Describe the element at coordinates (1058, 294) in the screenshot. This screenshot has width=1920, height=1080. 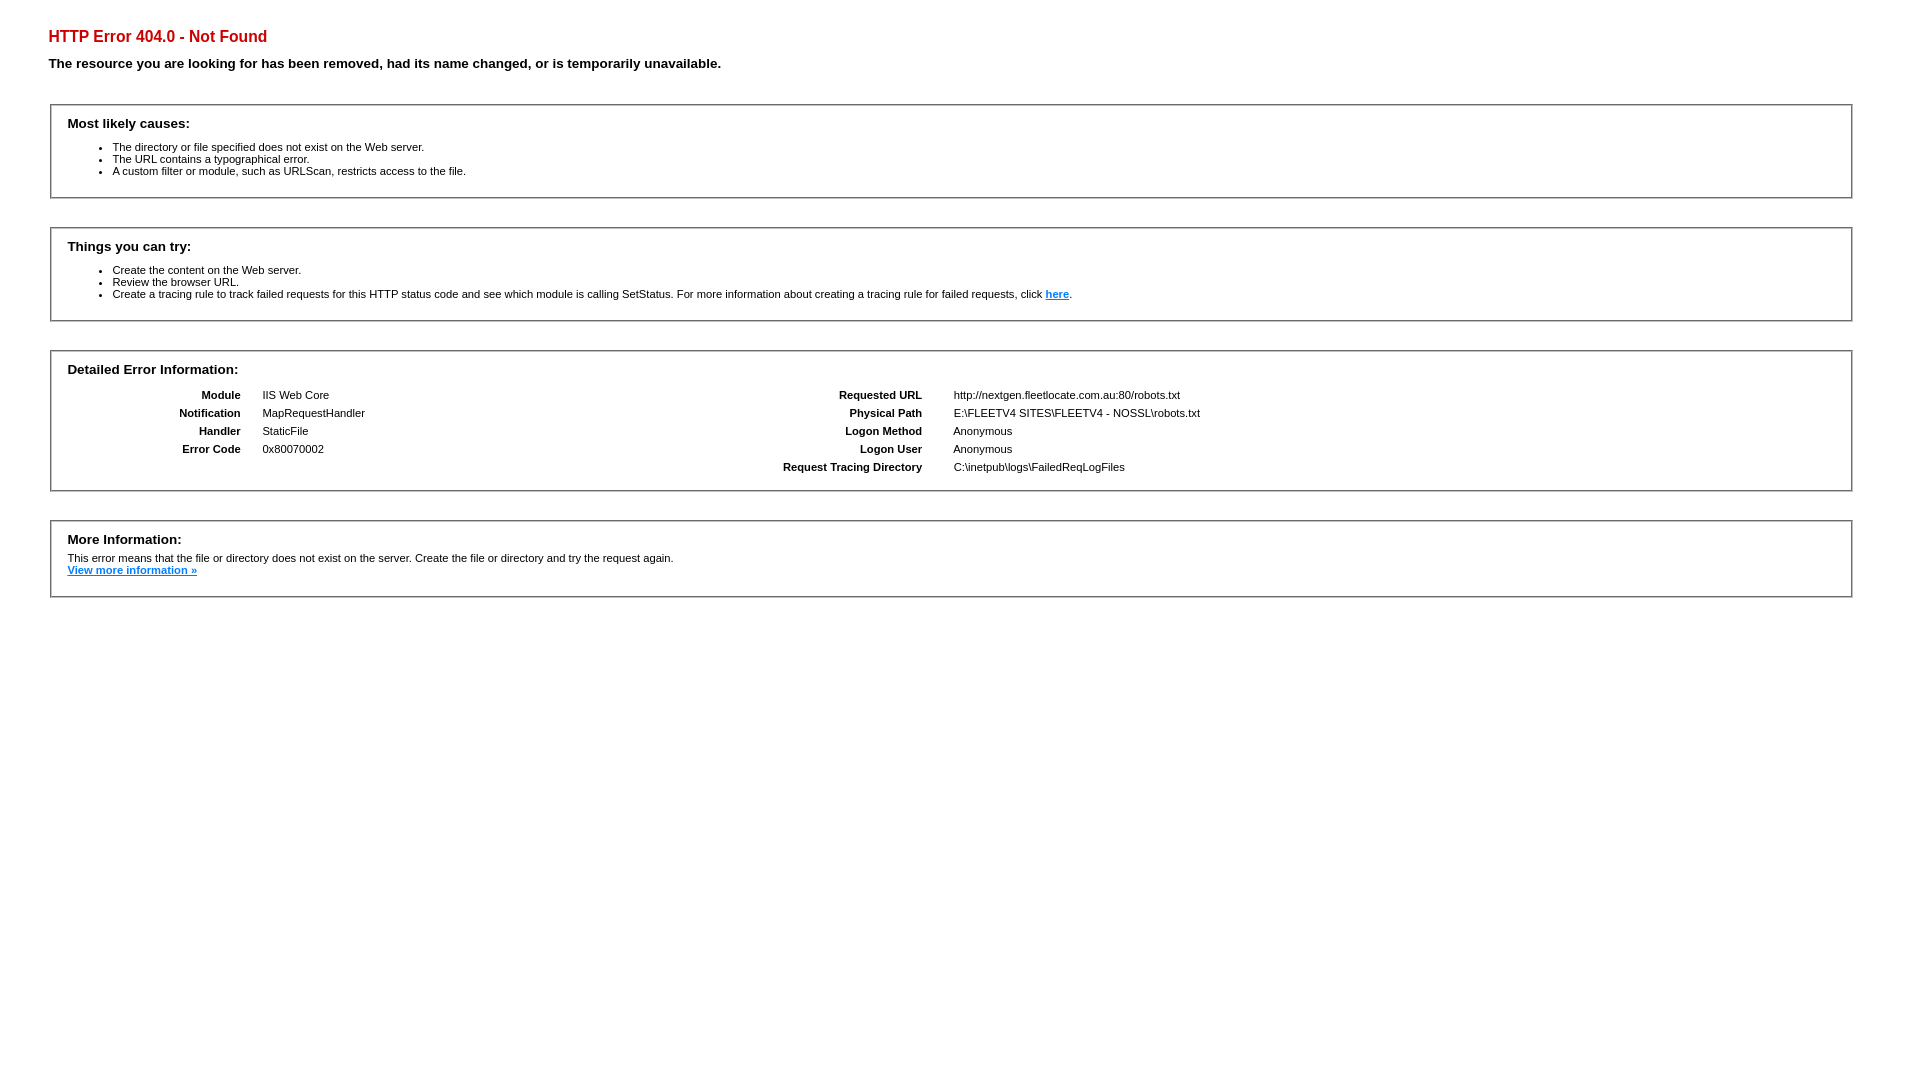
I see `here` at that location.